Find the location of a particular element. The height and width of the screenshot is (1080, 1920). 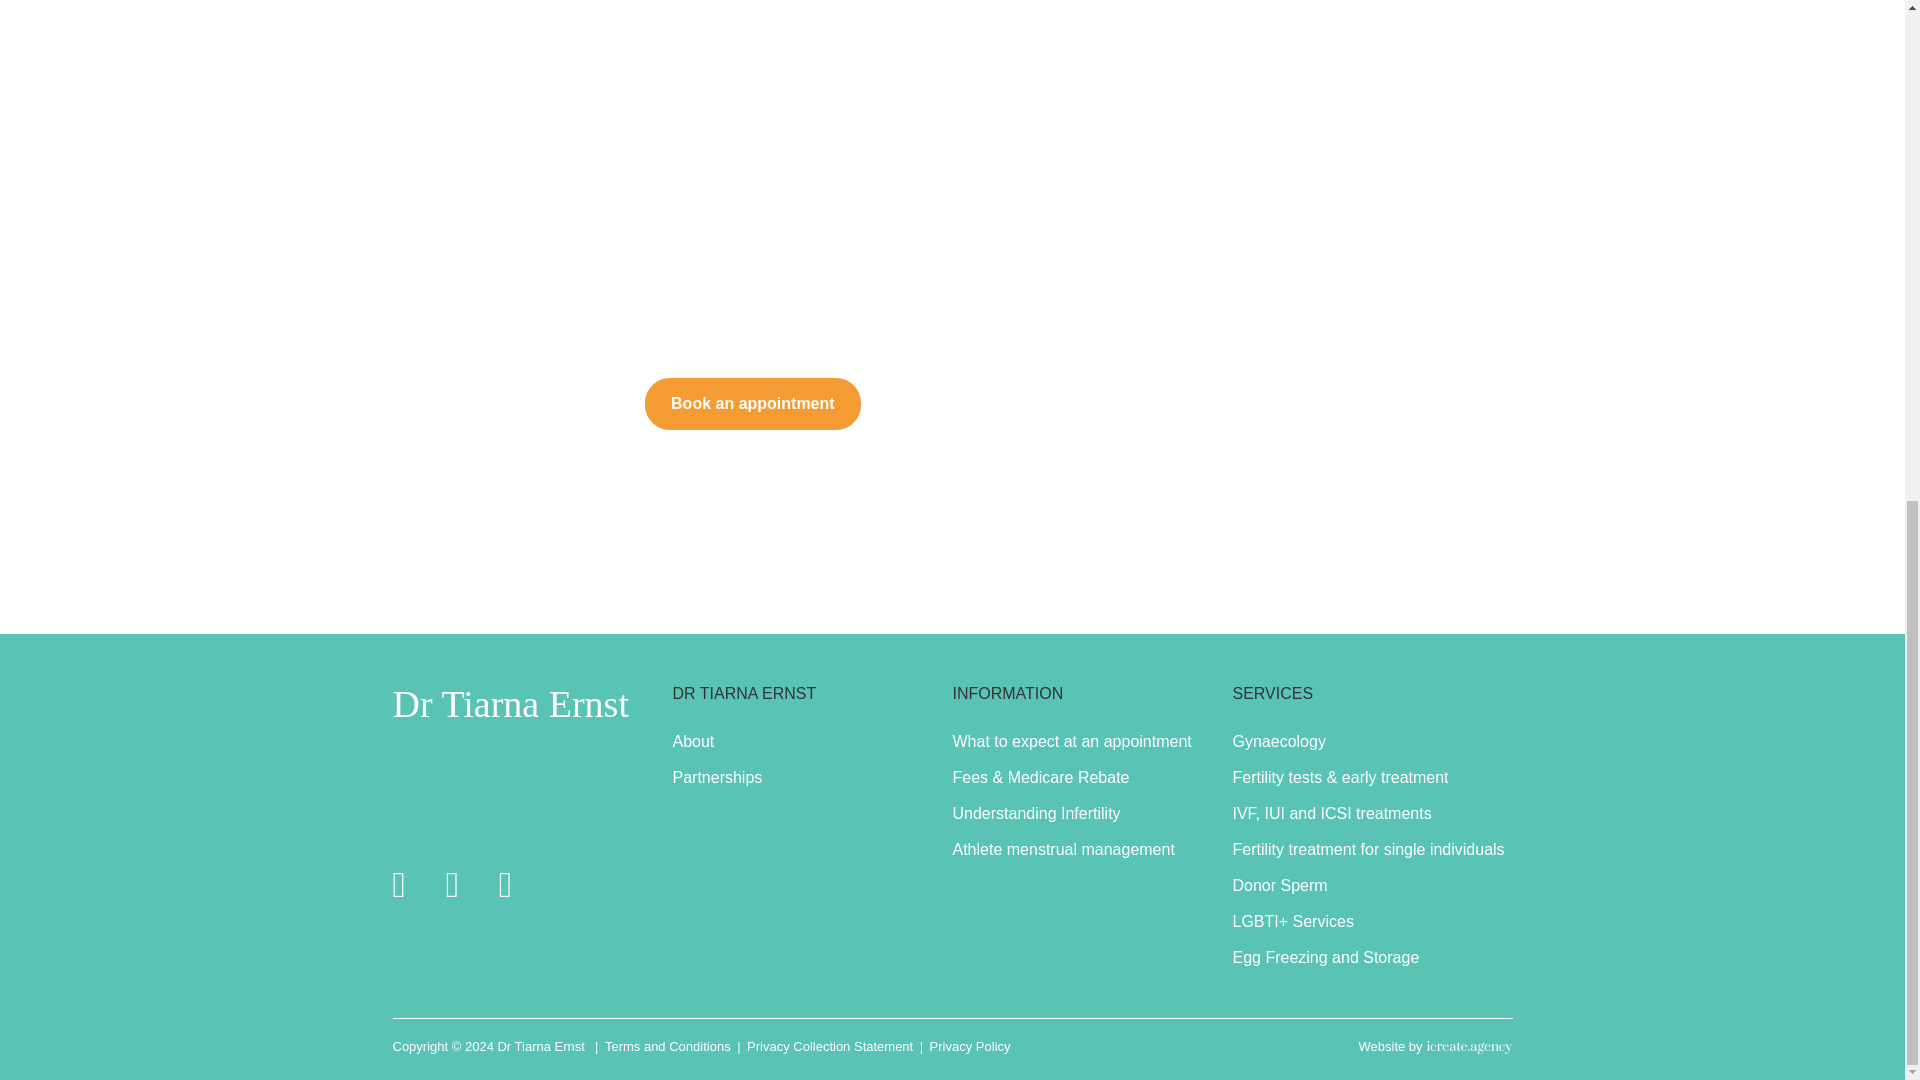

Home is located at coordinates (487, 1046).